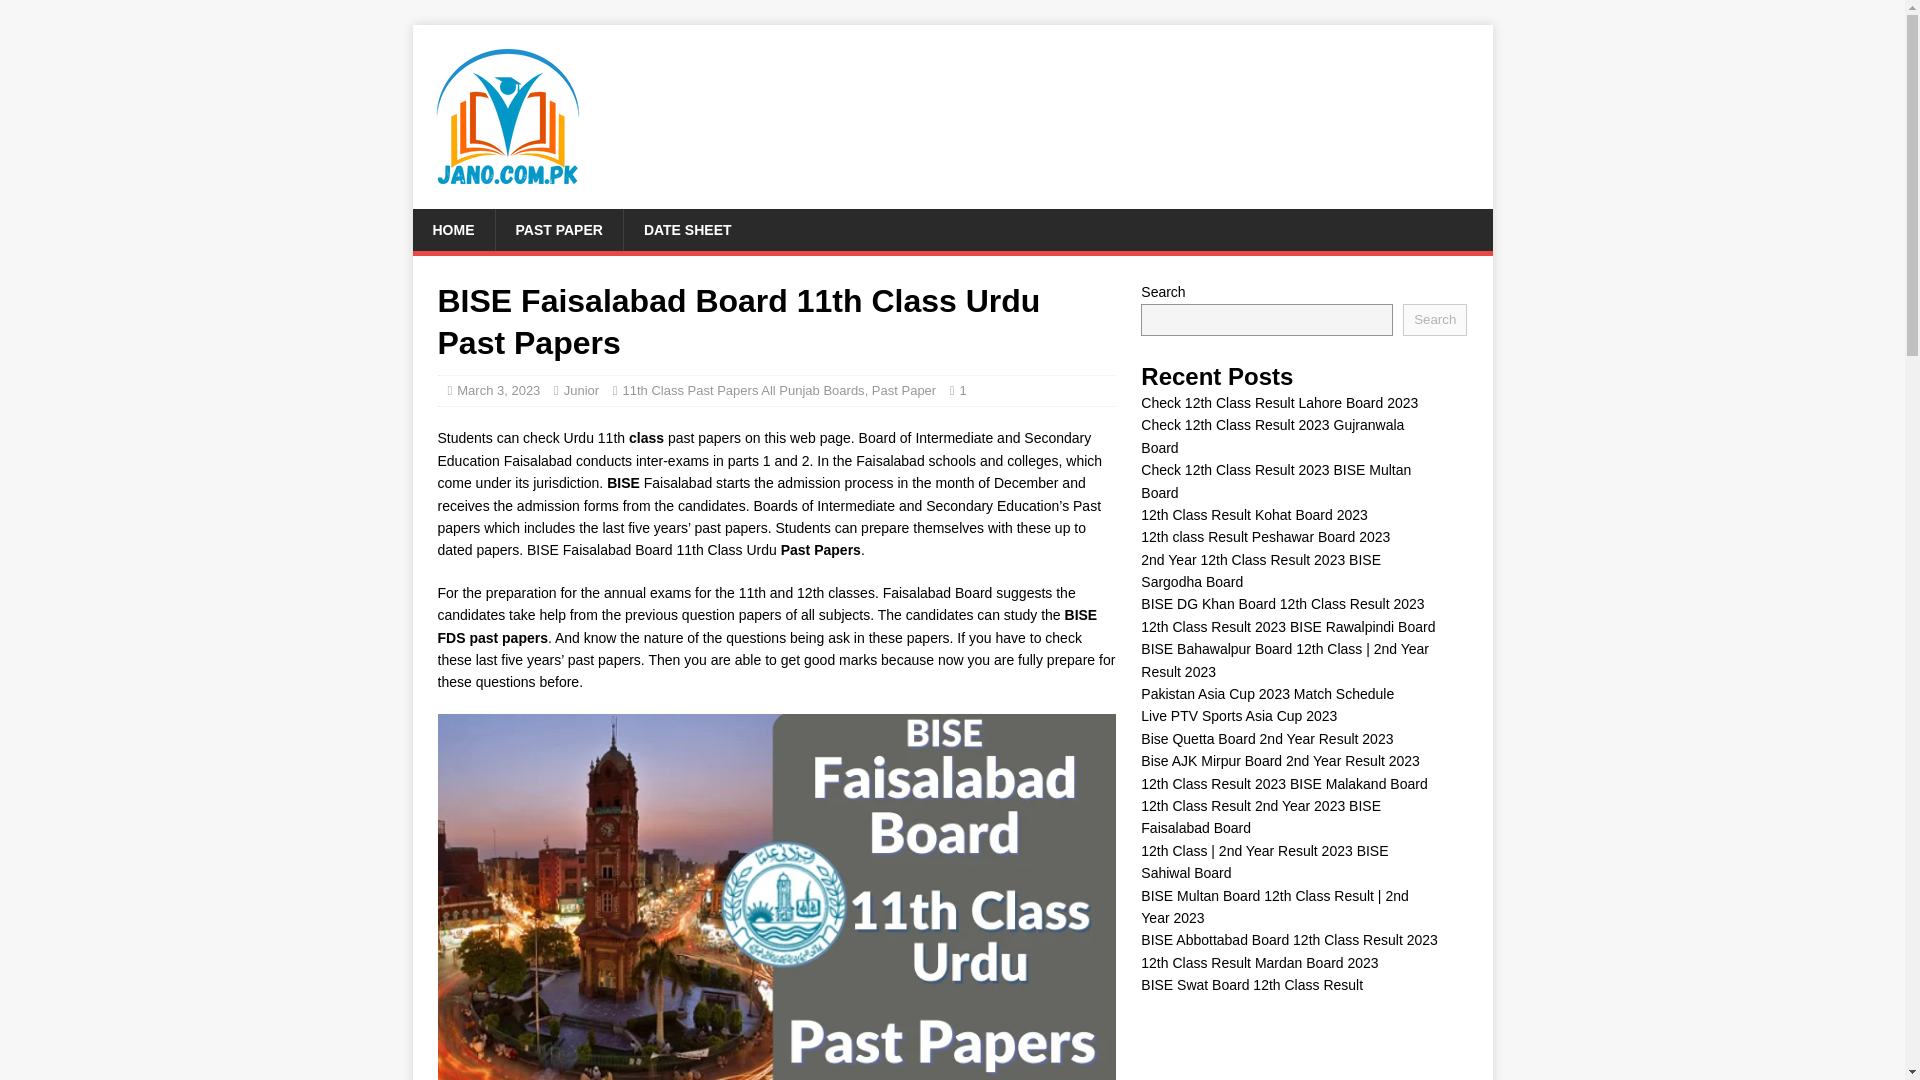  I want to click on Live PTV Sports Asia Cup 2023, so click(1238, 716).